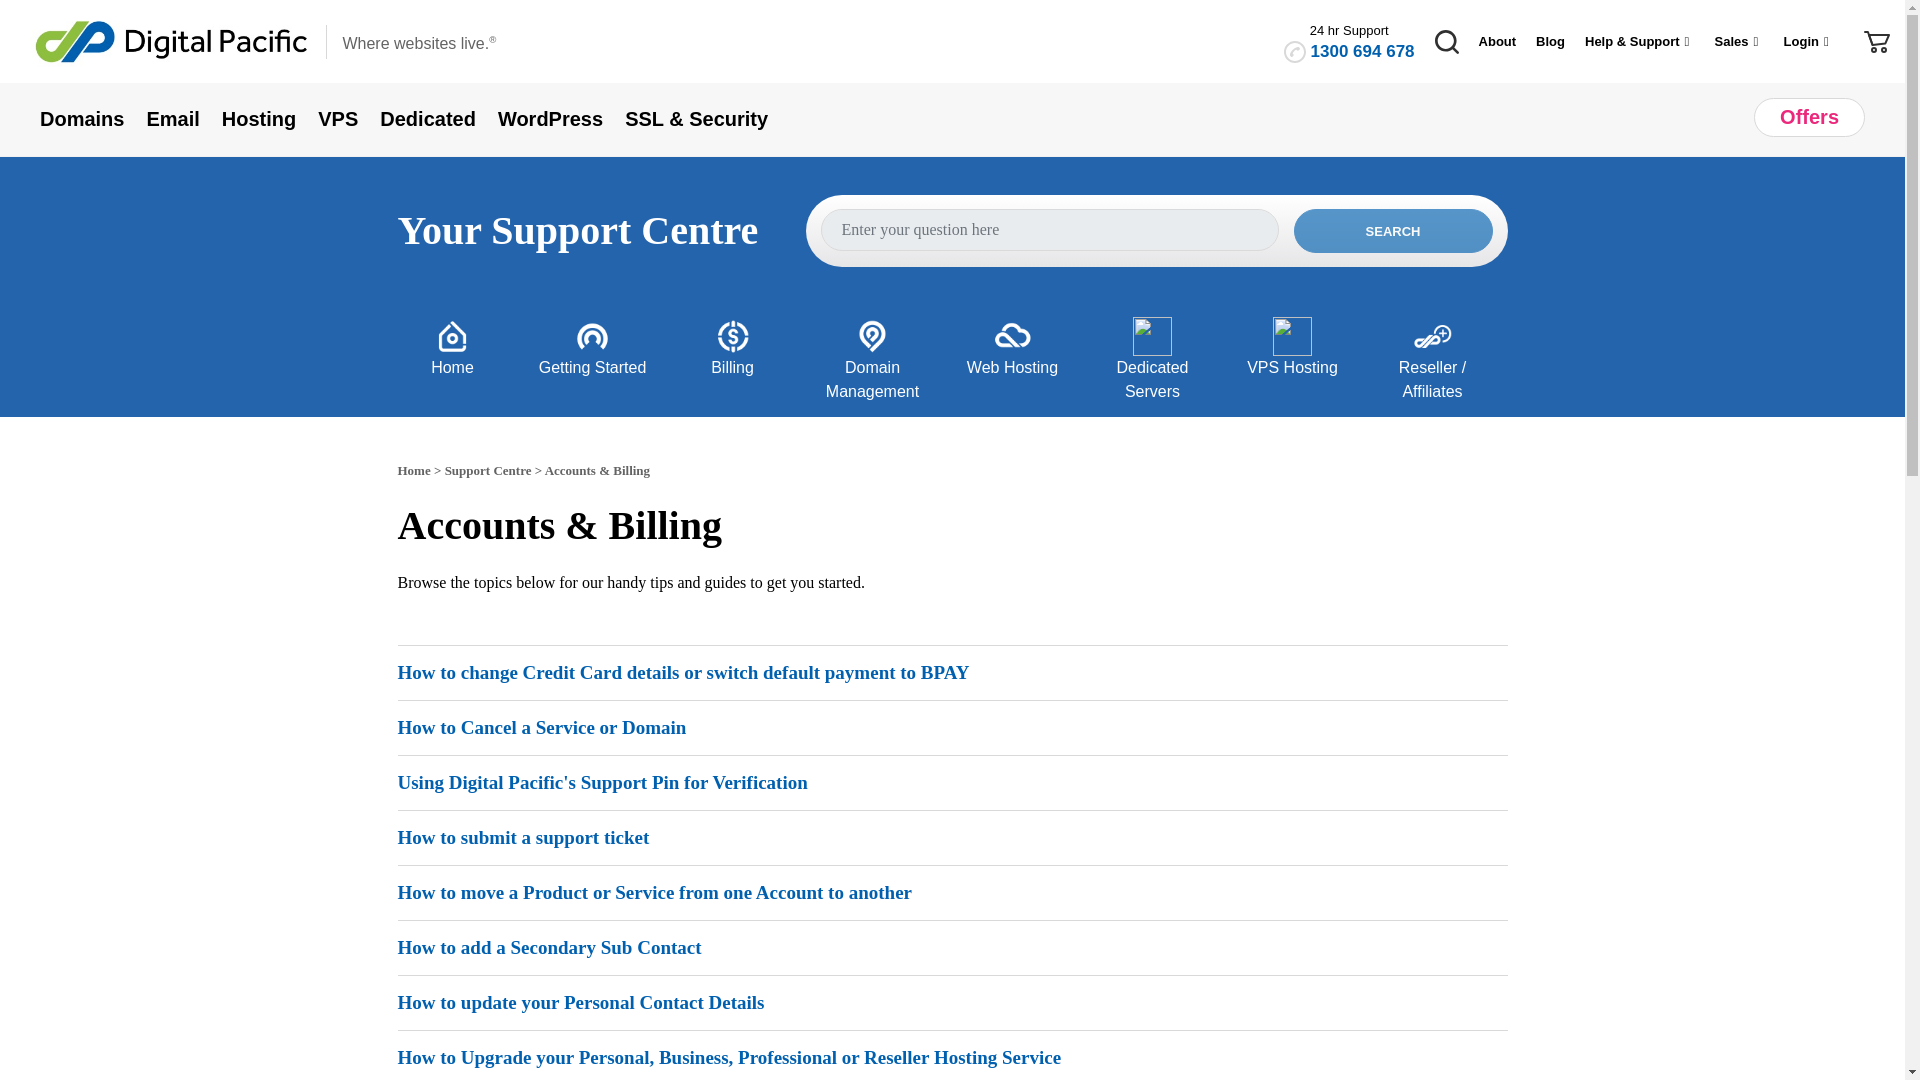 The width and height of the screenshot is (1920, 1080). Describe the element at coordinates (92, 119) in the screenshot. I see `Domains` at that location.